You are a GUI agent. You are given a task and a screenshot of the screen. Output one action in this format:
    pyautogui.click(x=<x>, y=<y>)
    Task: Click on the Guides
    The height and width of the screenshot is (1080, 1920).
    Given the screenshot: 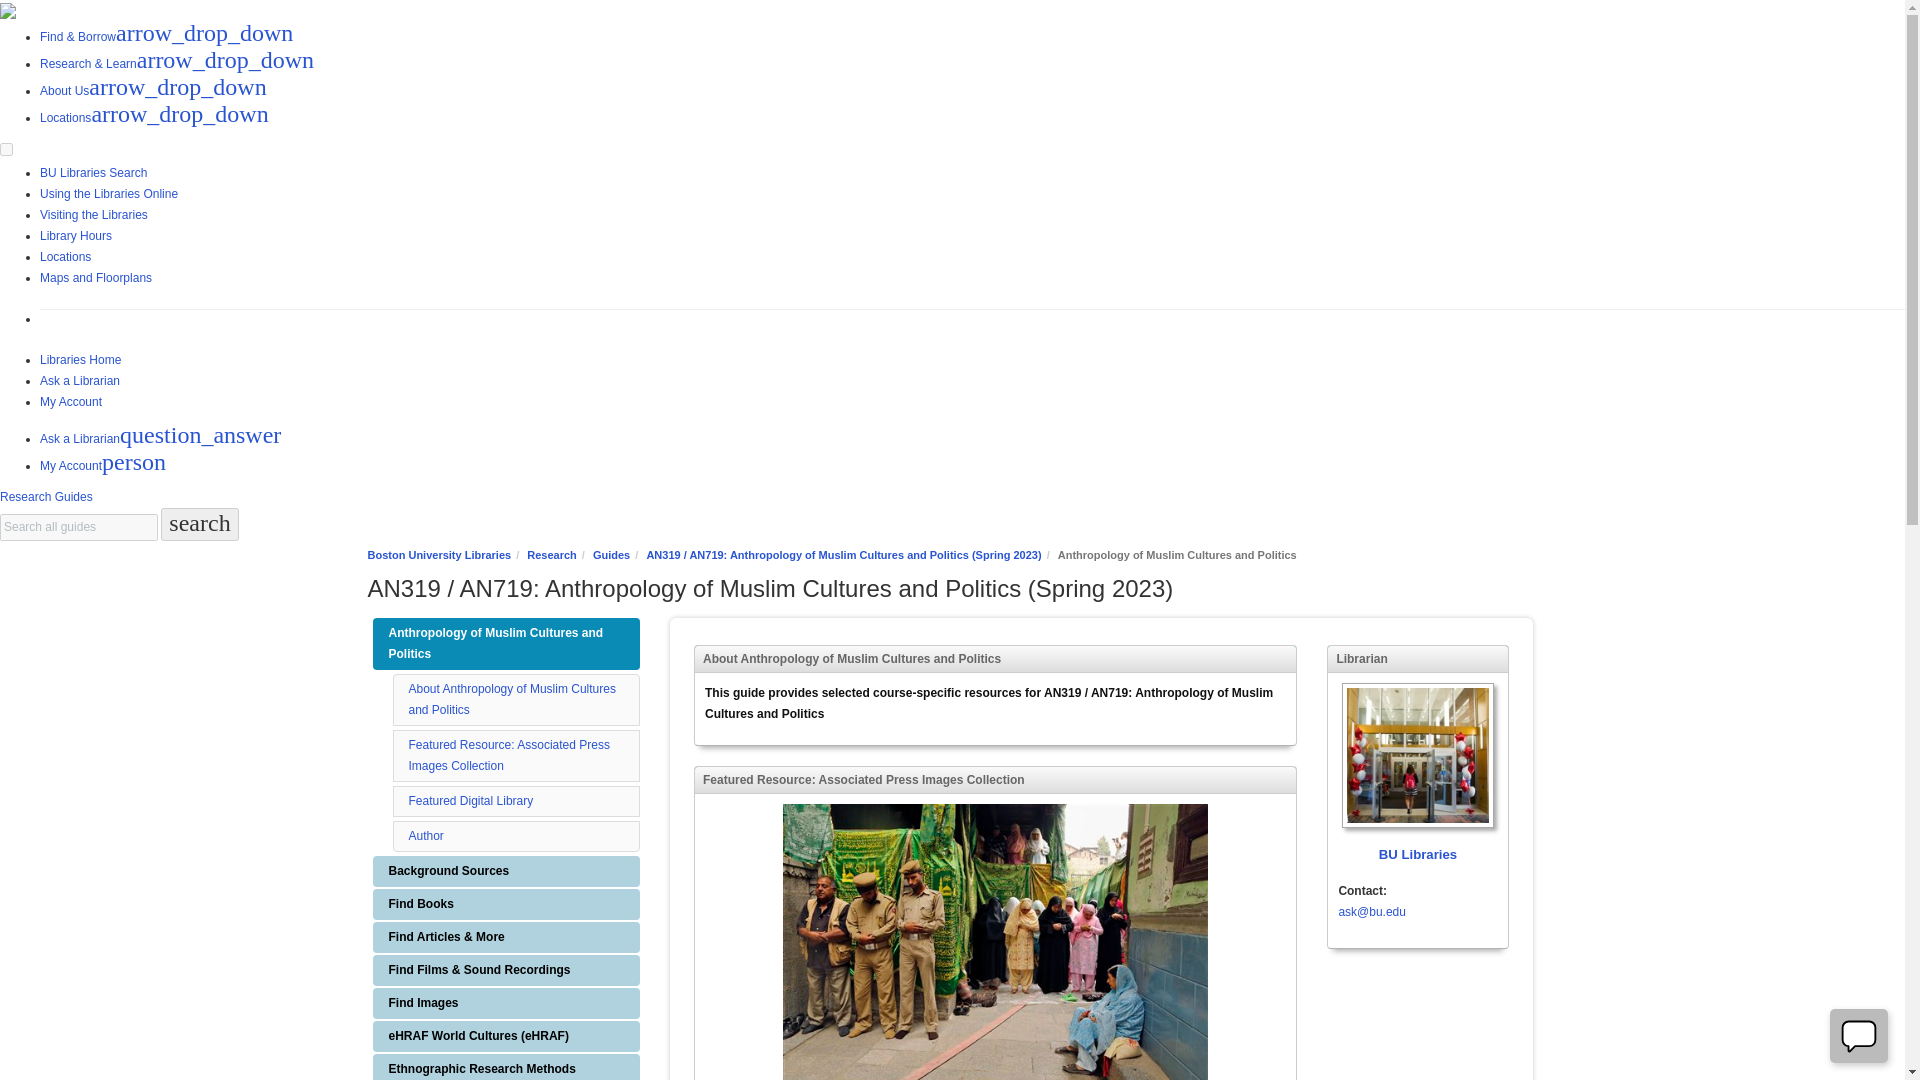 What is the action you would take?
    pyautogui.click(x=611, y=554)
    